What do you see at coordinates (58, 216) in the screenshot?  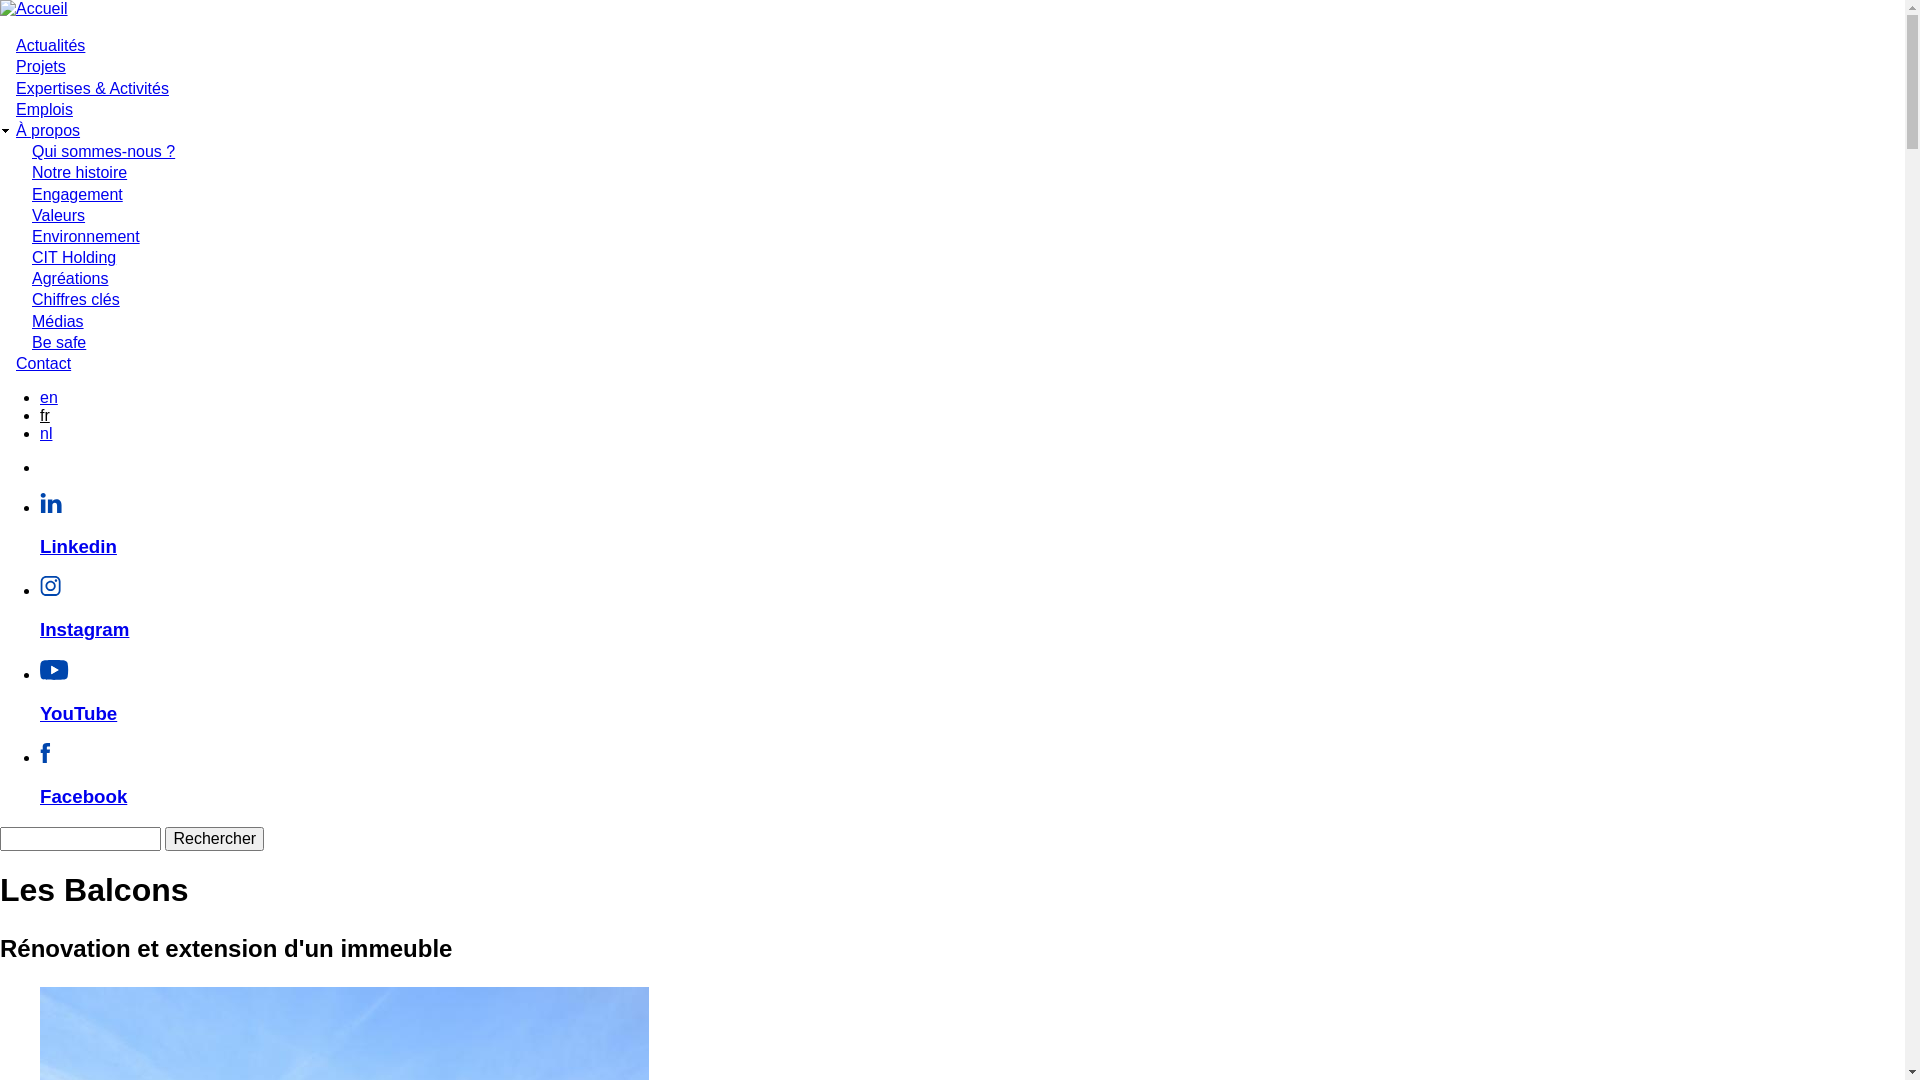 I see `Valeurs` at bounding box center [58, 216].